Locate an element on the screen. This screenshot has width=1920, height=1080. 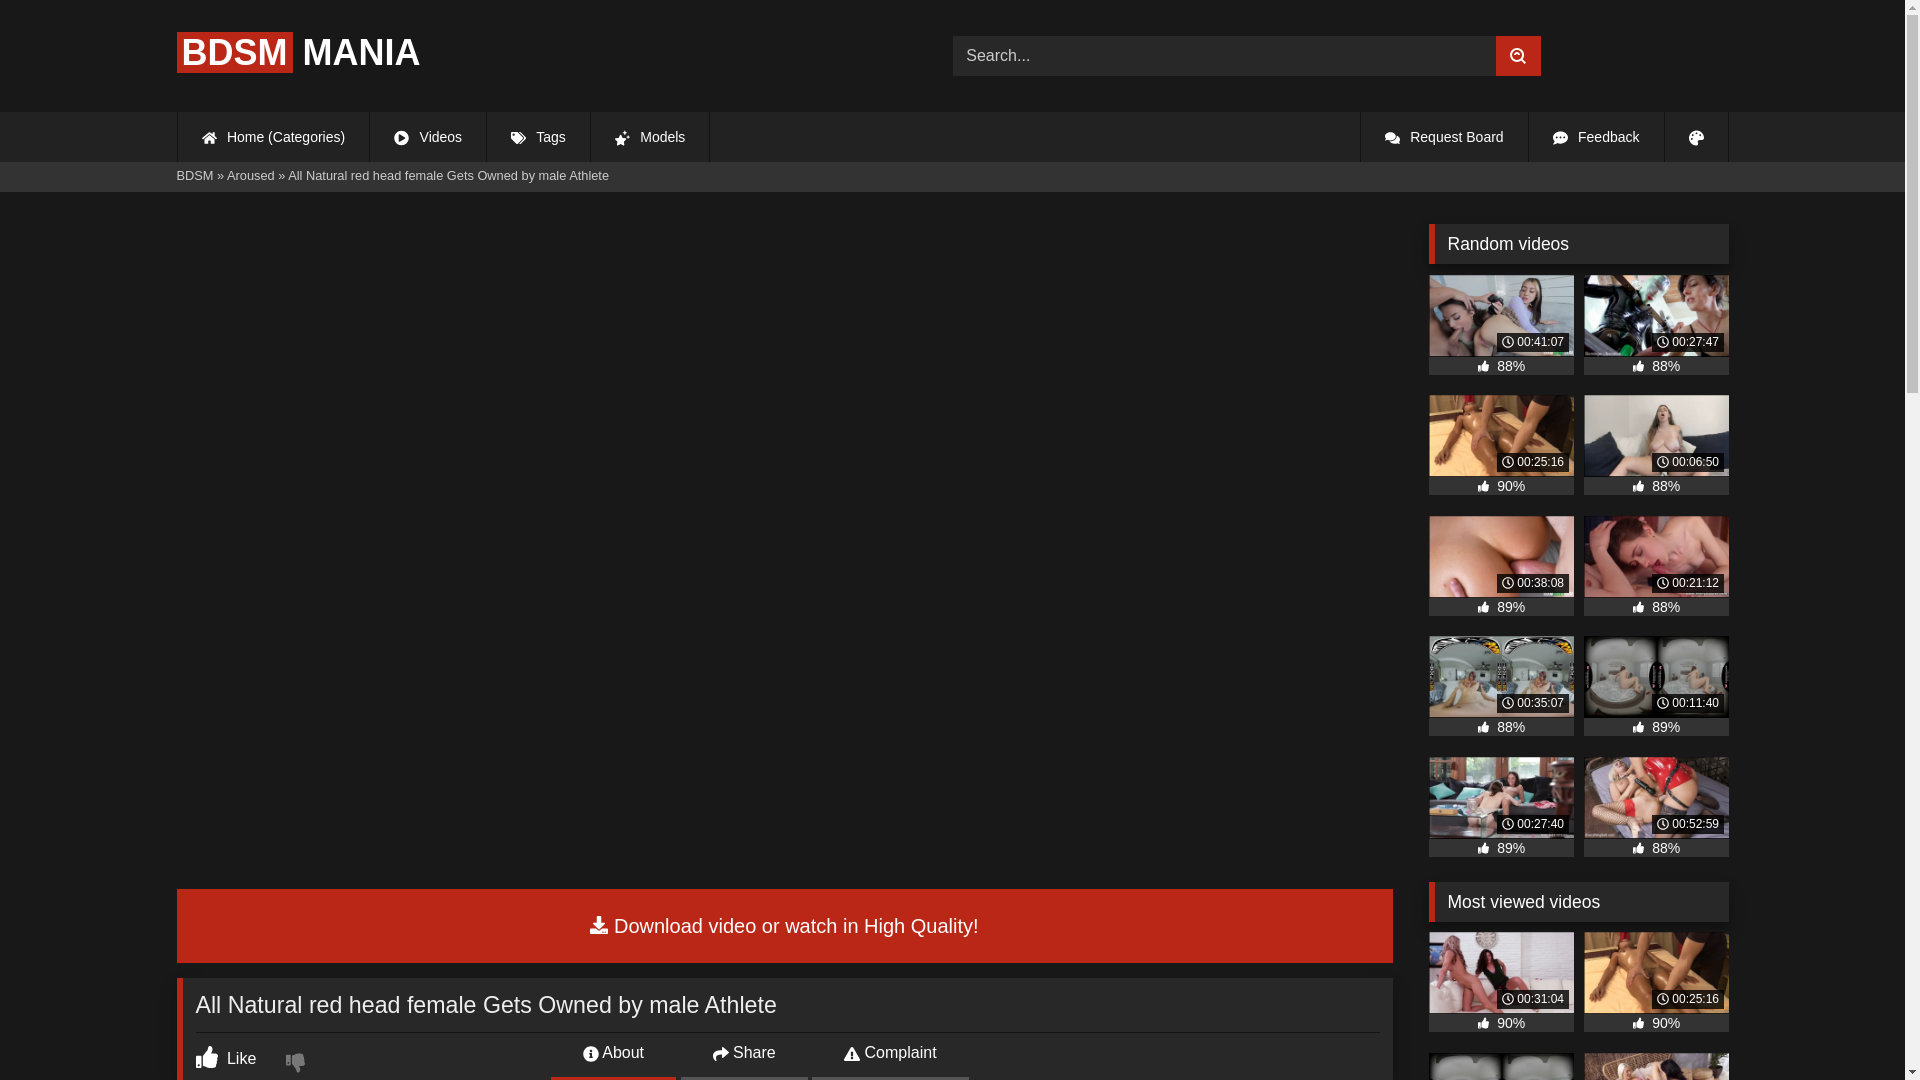
Request Board is located at coordinates (1444, 137).